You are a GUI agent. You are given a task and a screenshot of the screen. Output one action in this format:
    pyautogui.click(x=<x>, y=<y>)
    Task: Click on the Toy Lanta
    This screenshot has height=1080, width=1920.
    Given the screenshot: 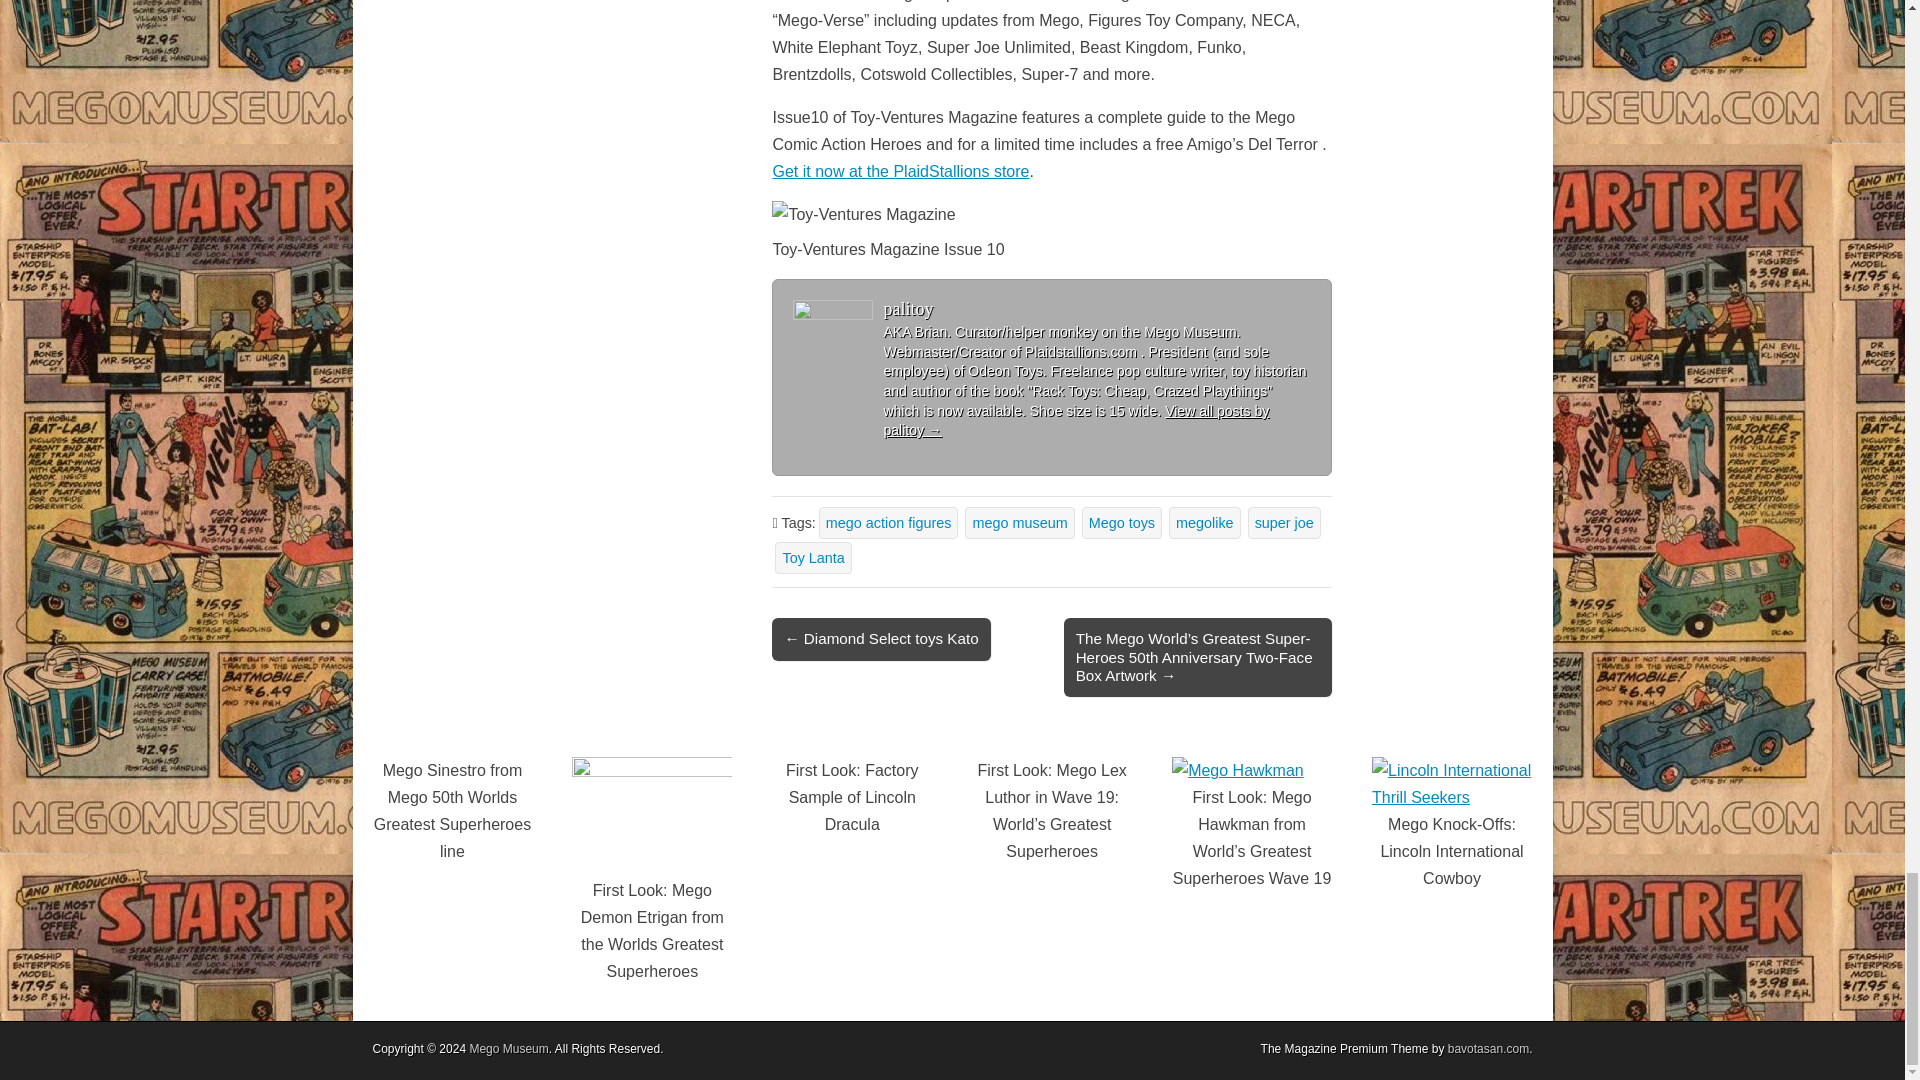 What is the action you would take?
    pyautogui.click(x=812, y=558)
    